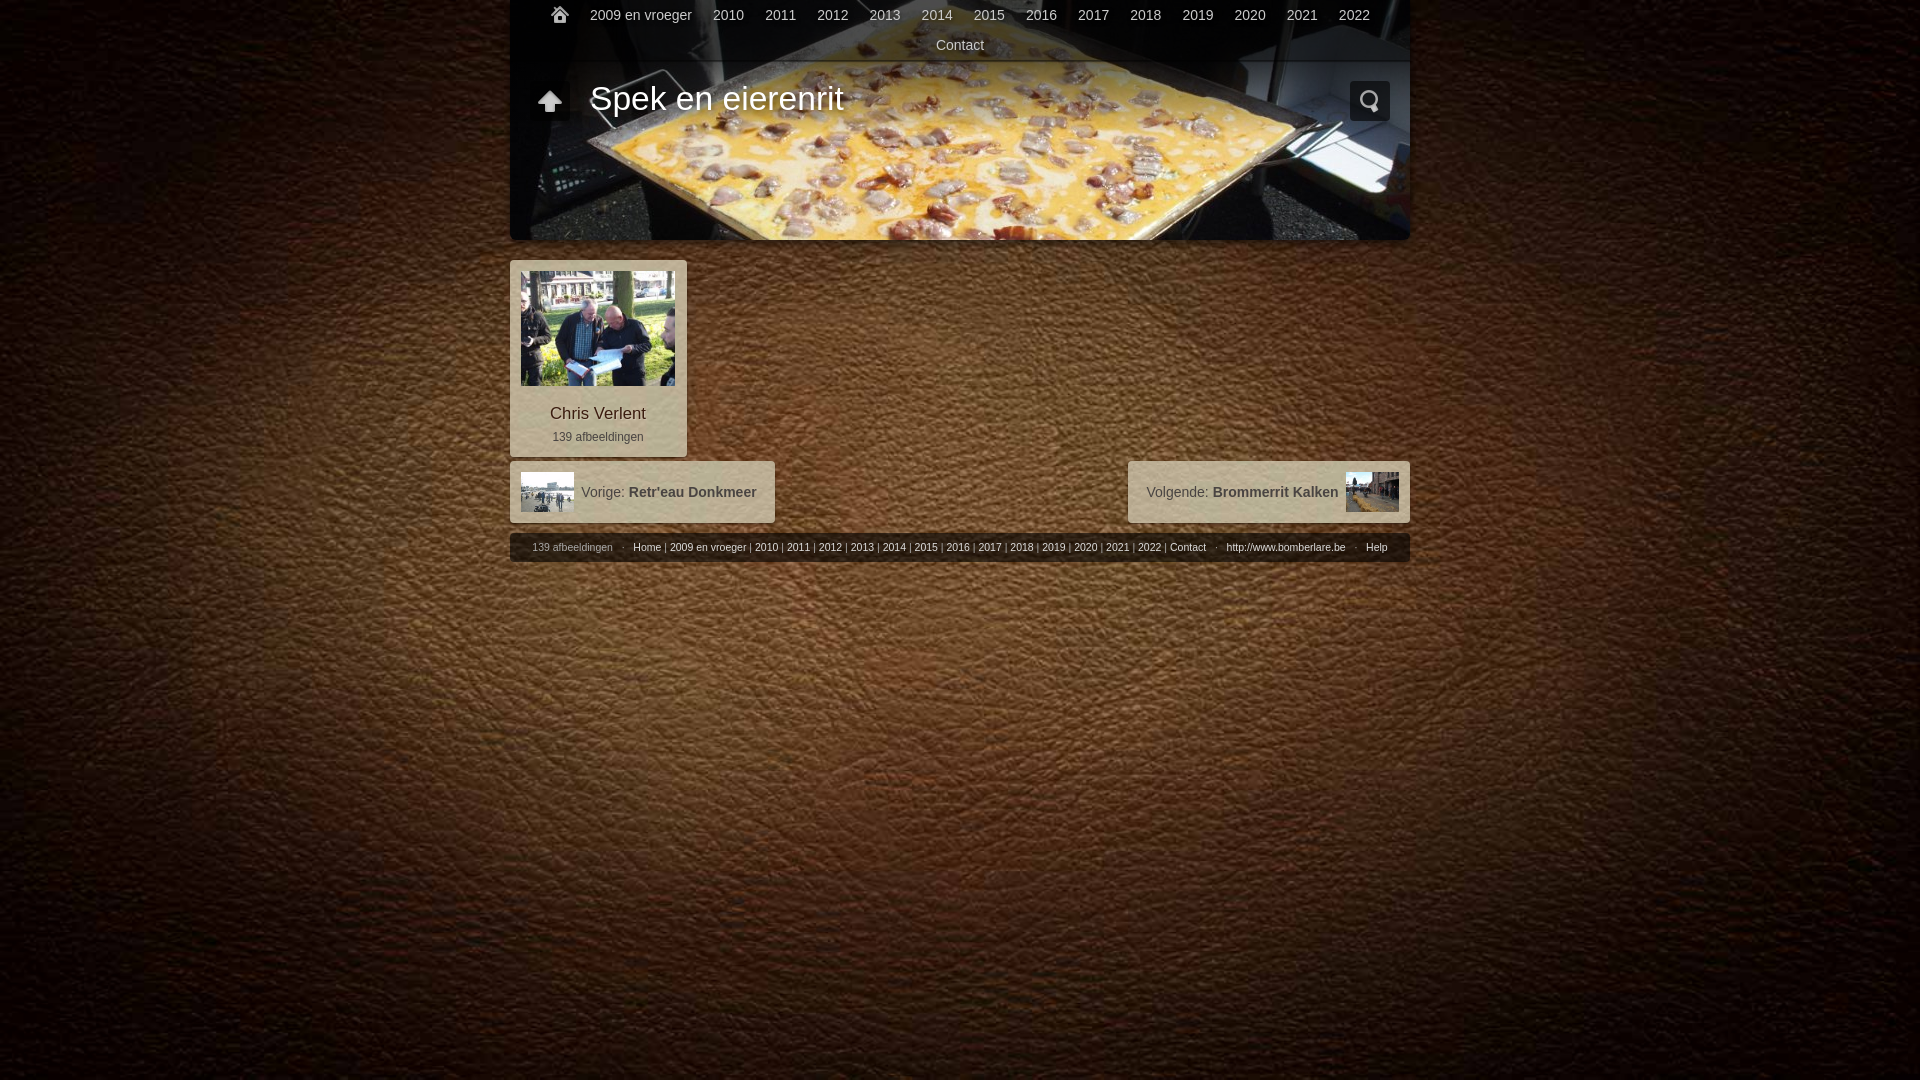 This screenshot has height=1080, width=1920. Describe the element at coordinates (830, 547) in the screenshot. I see `2012` at that location.